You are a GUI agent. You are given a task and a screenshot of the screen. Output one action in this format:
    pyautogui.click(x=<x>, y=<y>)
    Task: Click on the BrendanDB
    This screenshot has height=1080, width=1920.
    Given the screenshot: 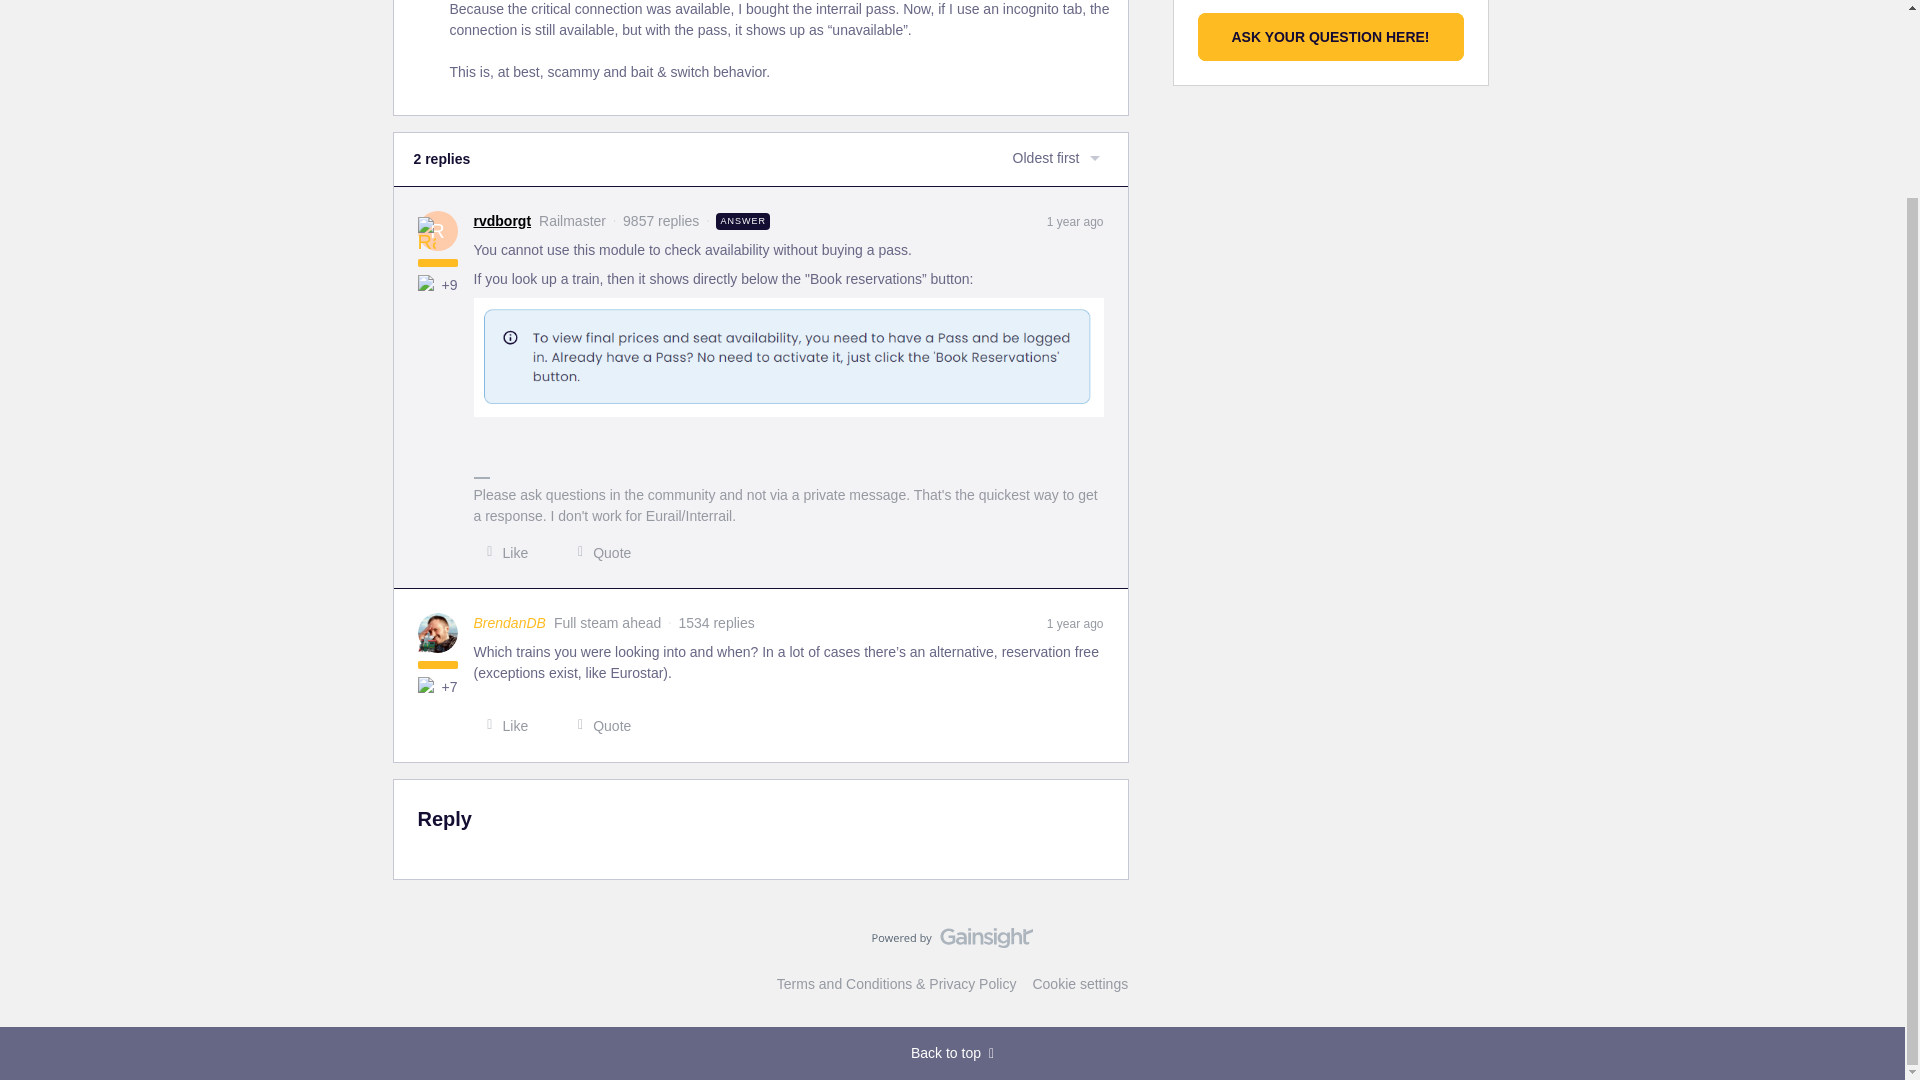 What is the action you would take?
    pyautogui.click(x=510, y=623)
    